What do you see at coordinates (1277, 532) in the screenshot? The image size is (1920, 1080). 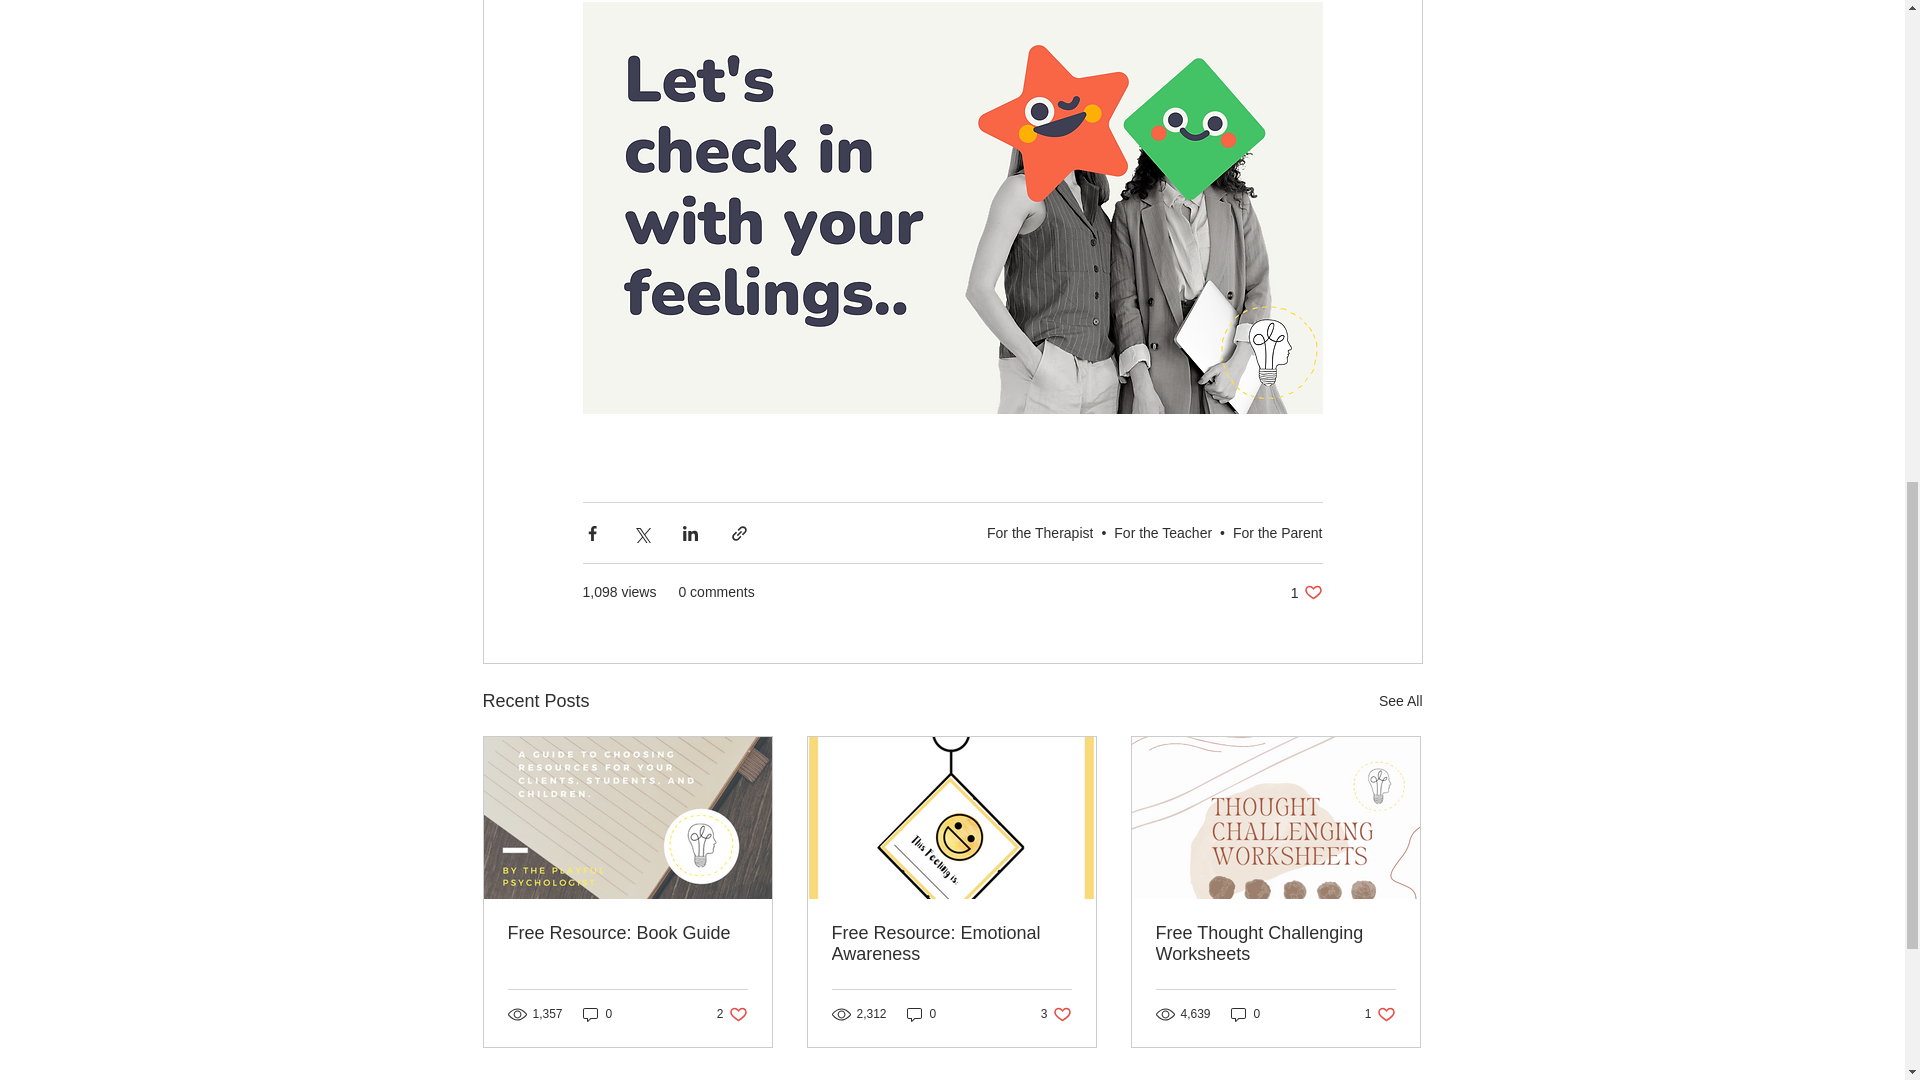 I see `0` at bounding box center [1277, 532].